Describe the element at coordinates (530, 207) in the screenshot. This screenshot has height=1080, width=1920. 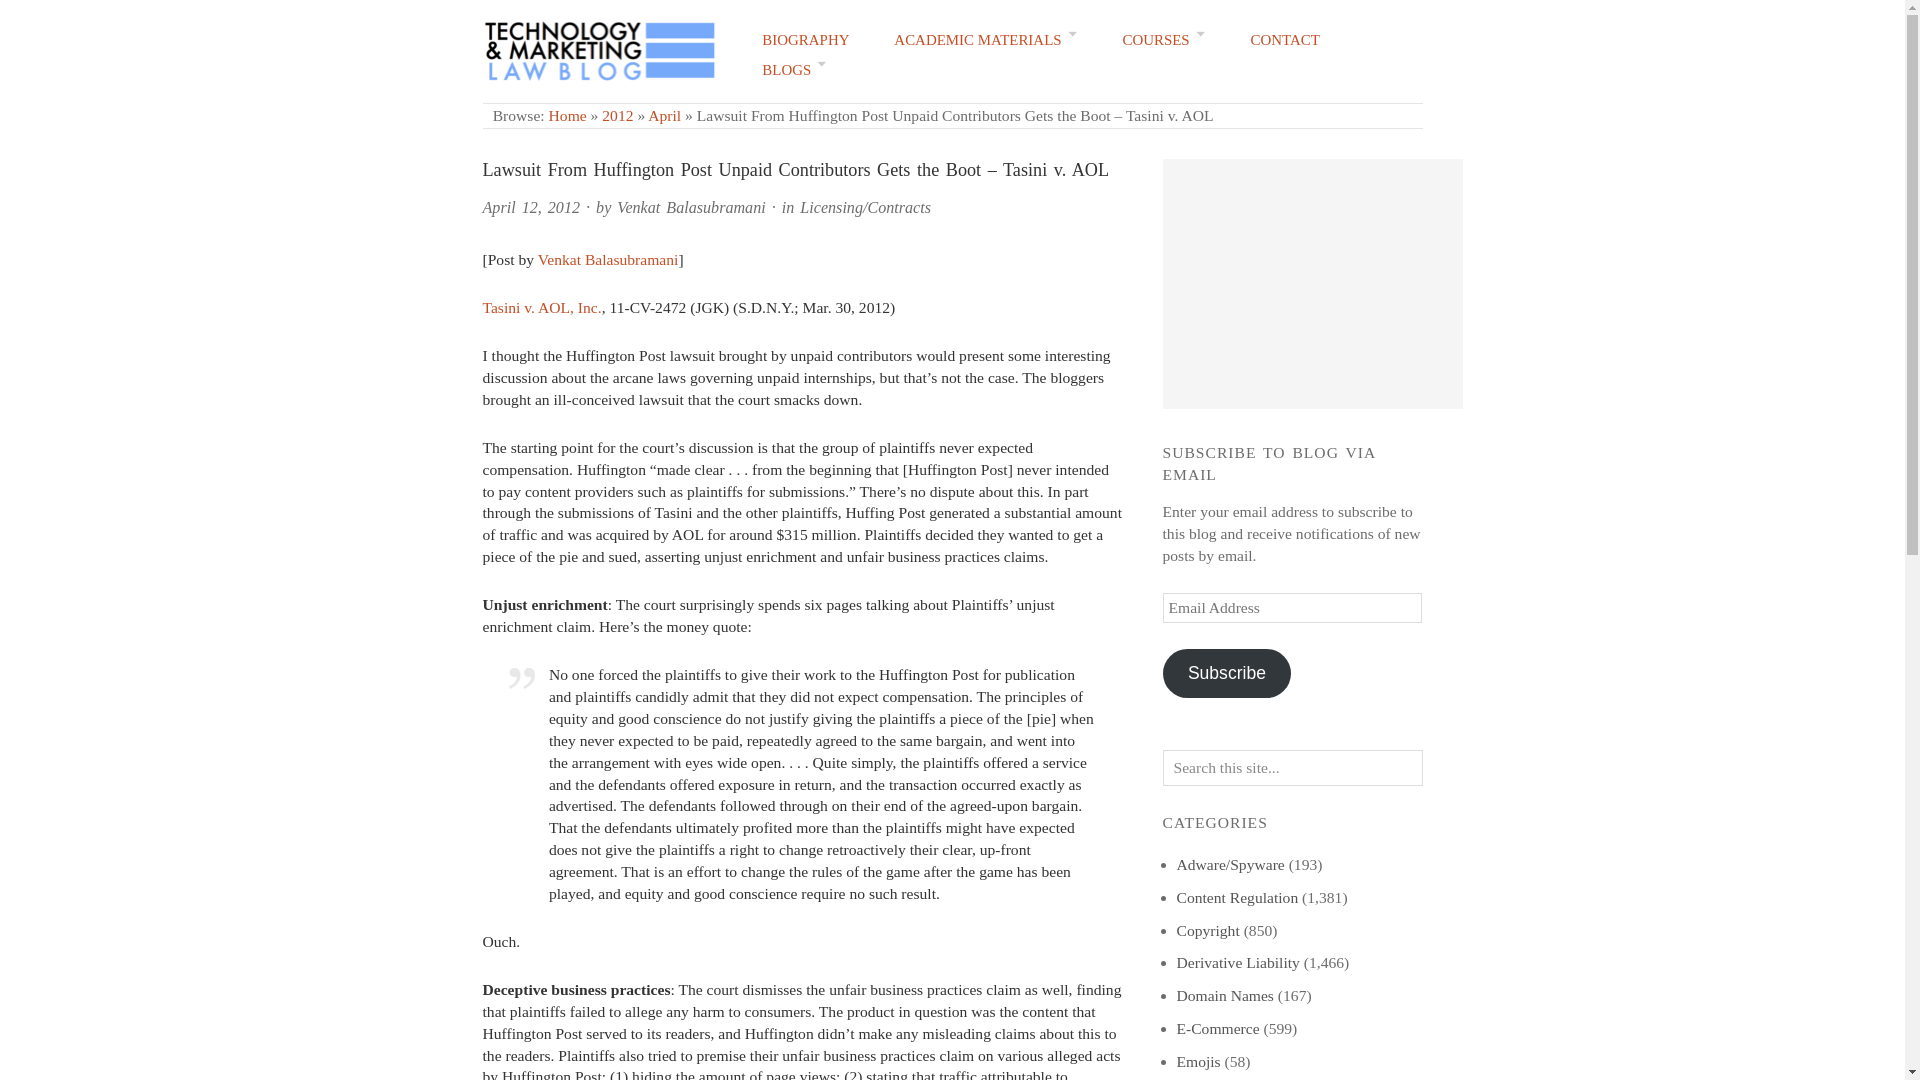
I see `April 12, 2012` at that location.